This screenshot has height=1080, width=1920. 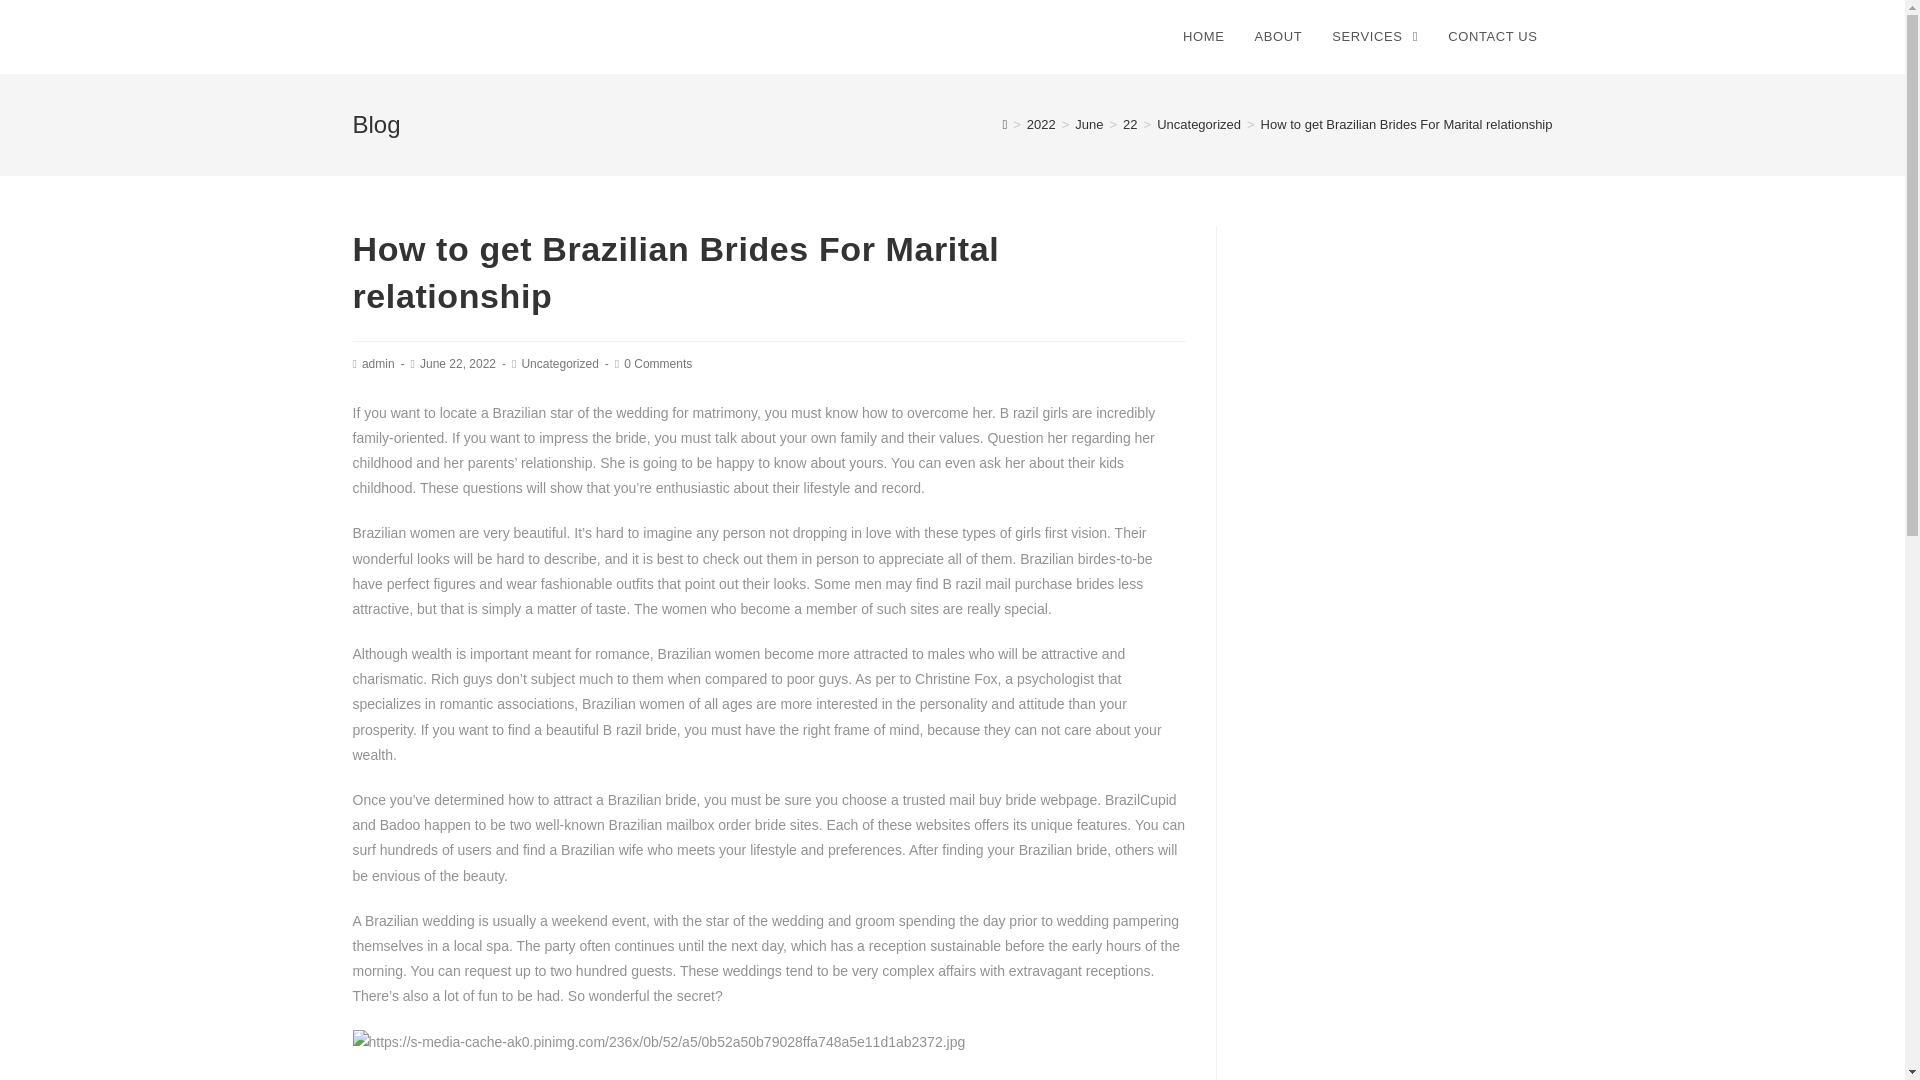 I want to click on Posts by admin, so click(x=378, y=364).